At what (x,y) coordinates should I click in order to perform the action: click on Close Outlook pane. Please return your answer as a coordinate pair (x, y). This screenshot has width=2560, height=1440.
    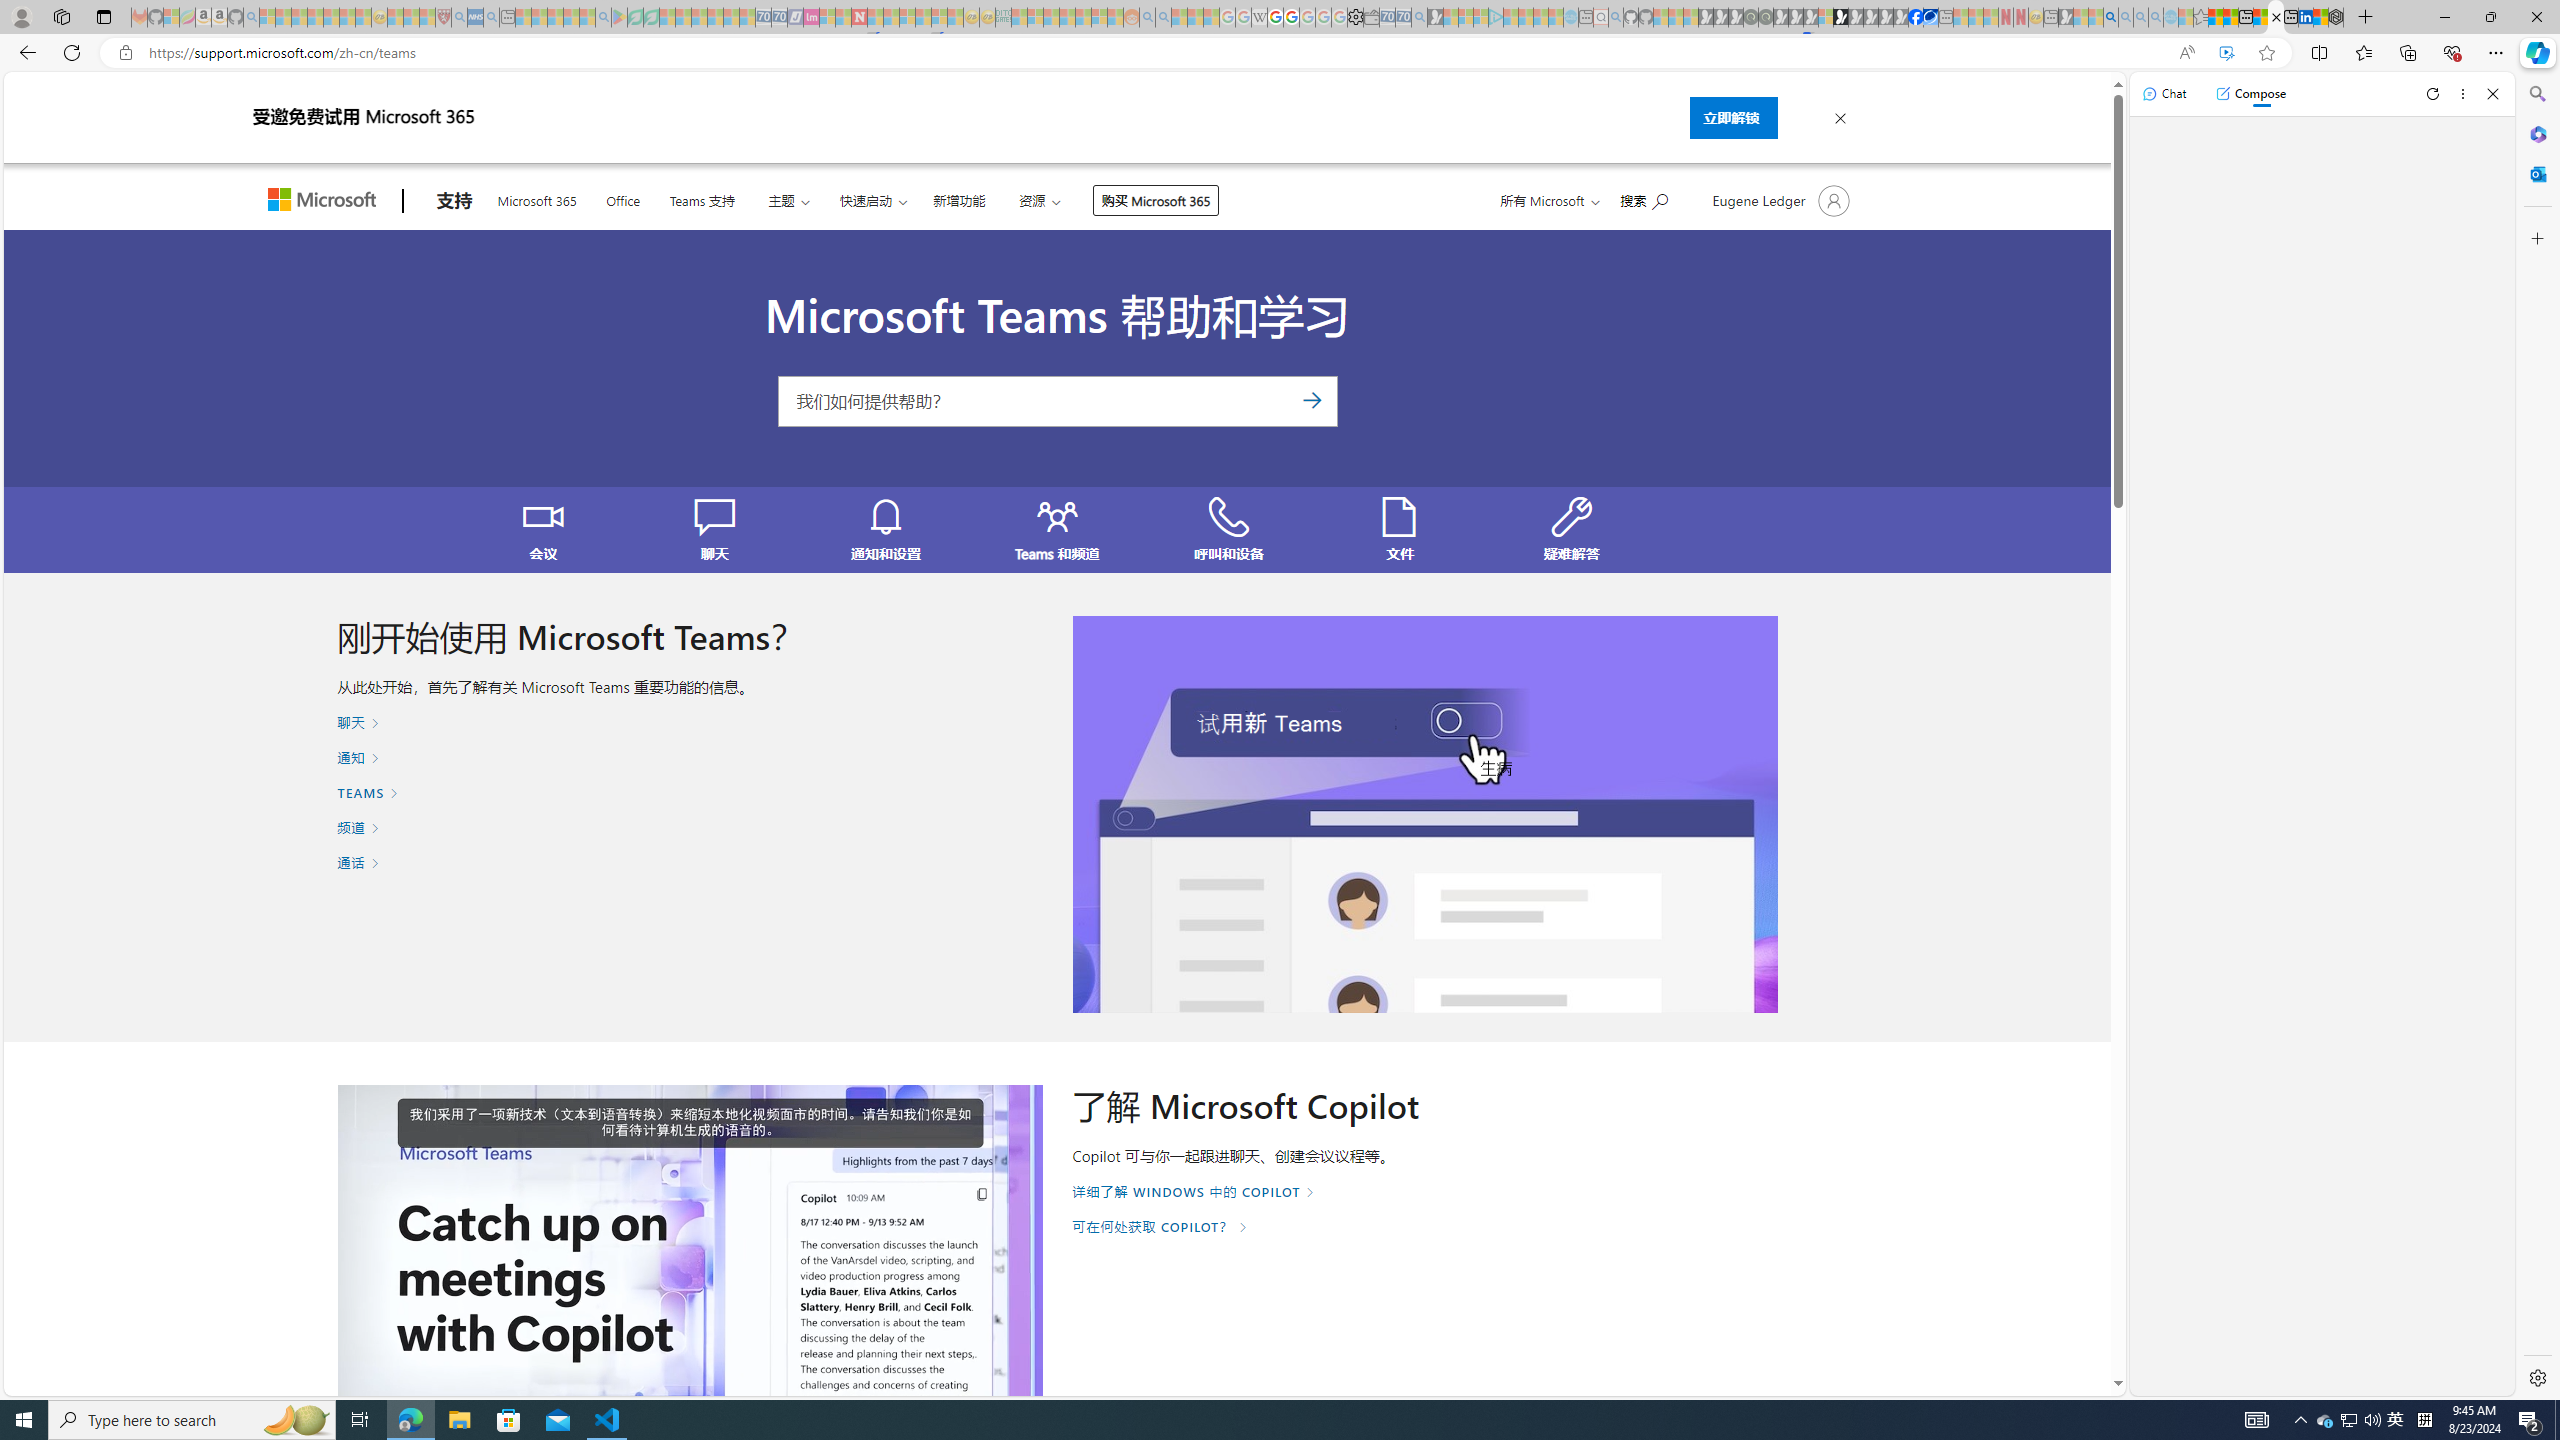
    Looking at the image, I should click on (2536, 173).